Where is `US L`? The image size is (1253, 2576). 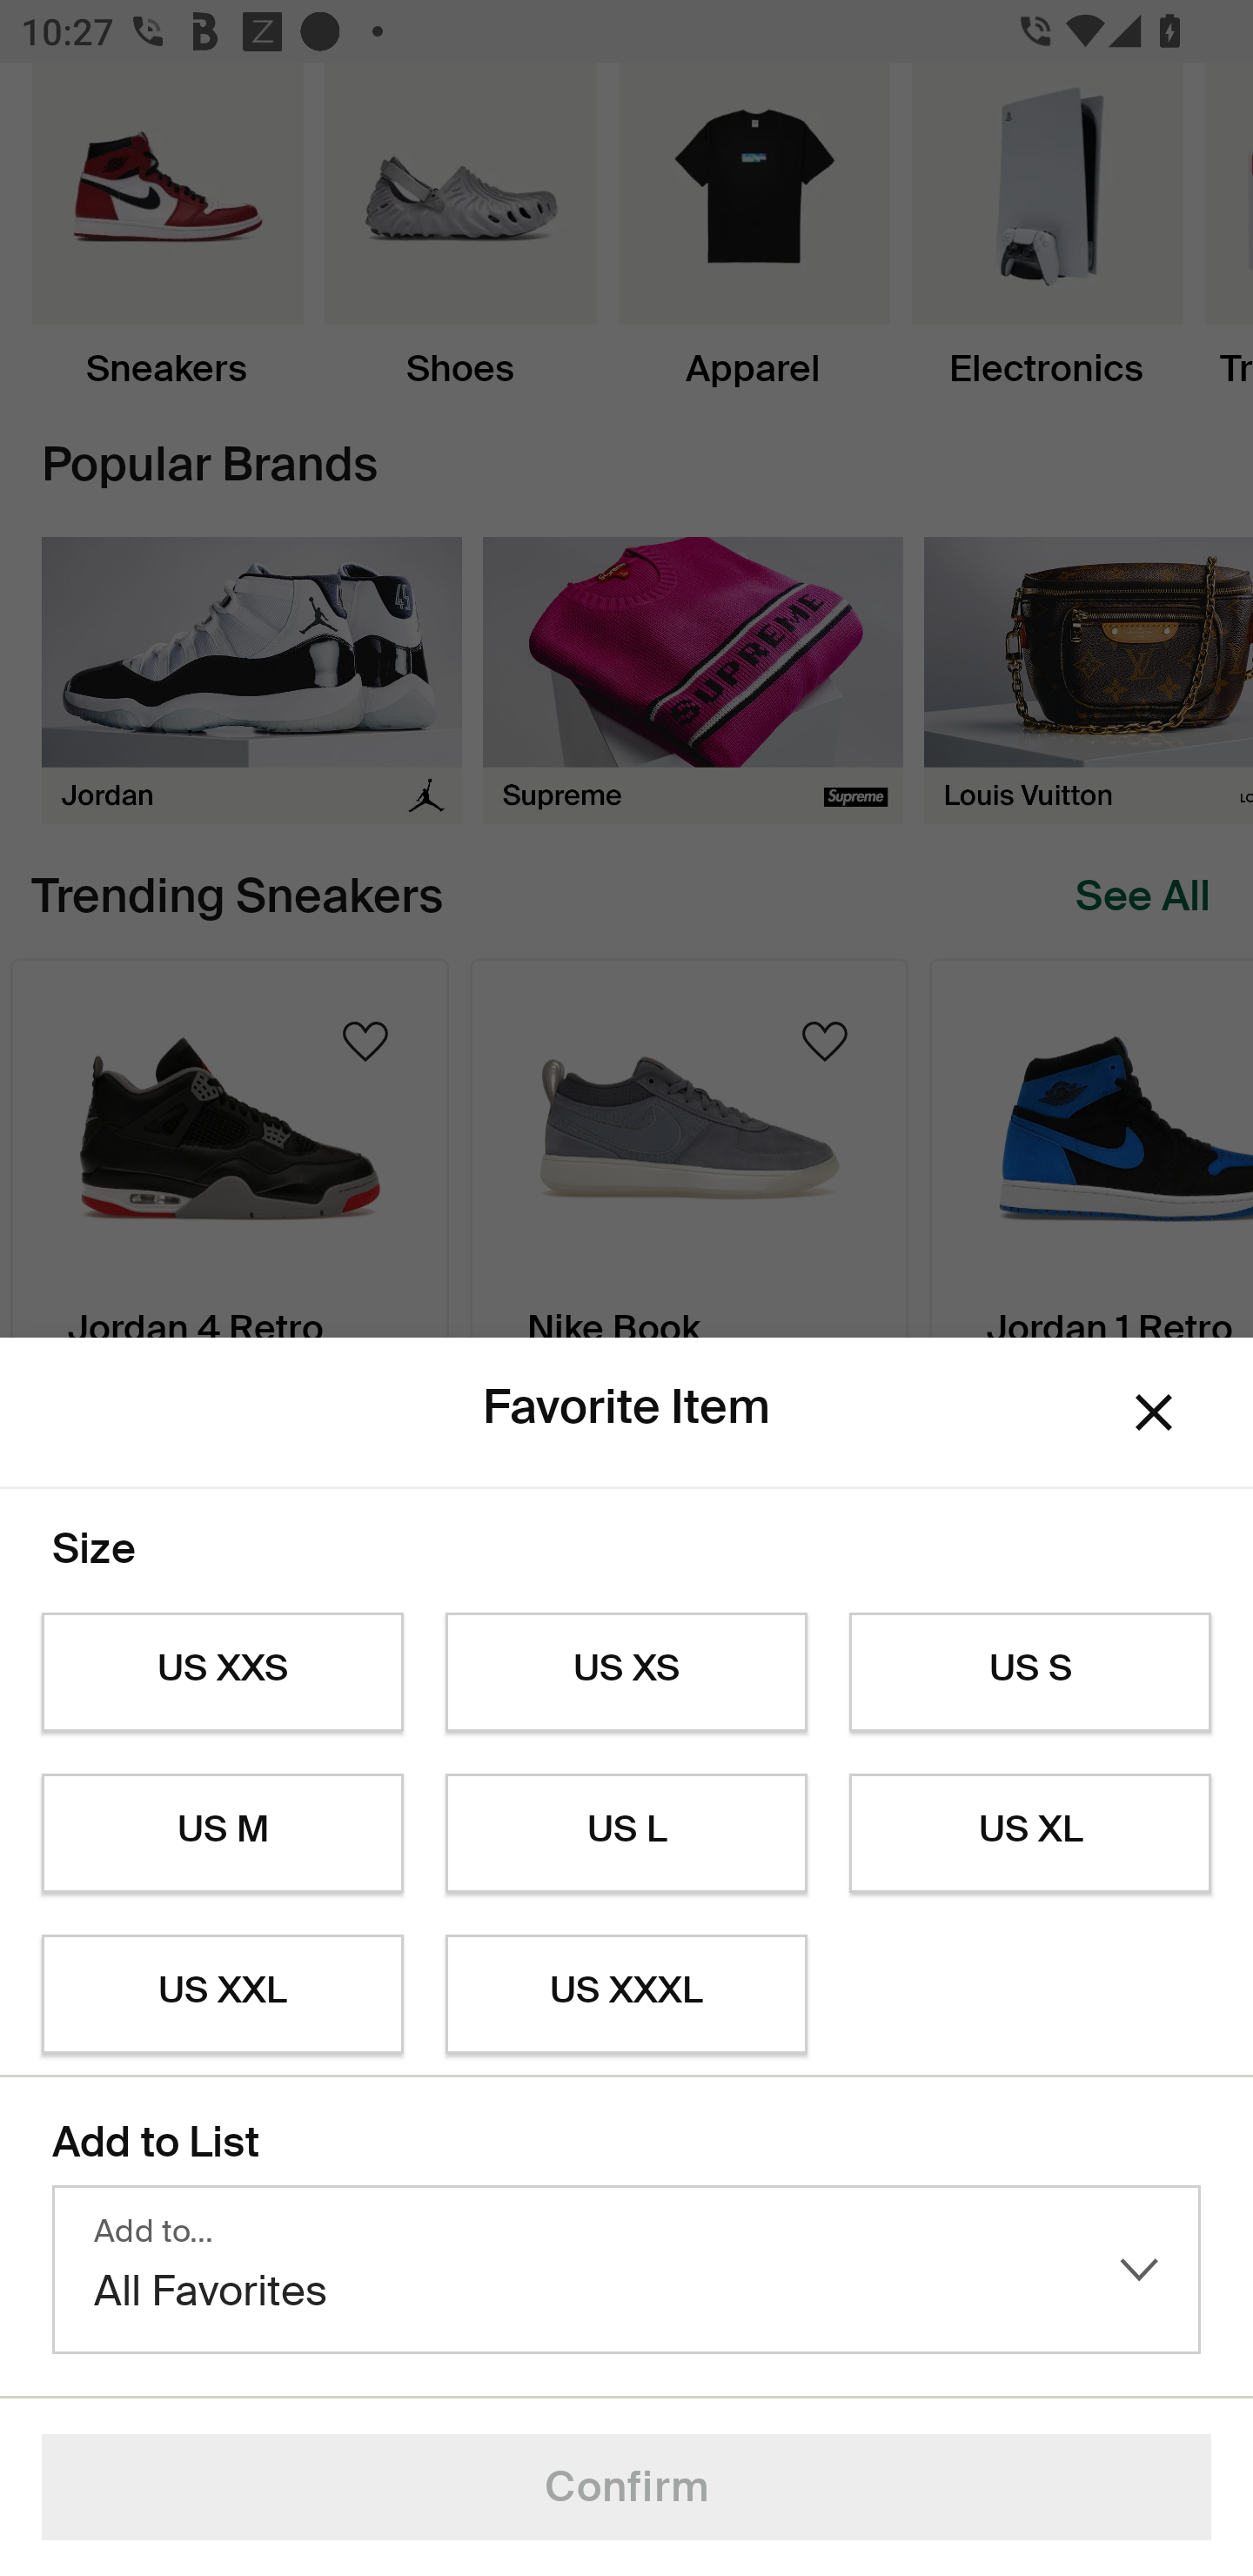
US L is located at coordinates (626, 1834).